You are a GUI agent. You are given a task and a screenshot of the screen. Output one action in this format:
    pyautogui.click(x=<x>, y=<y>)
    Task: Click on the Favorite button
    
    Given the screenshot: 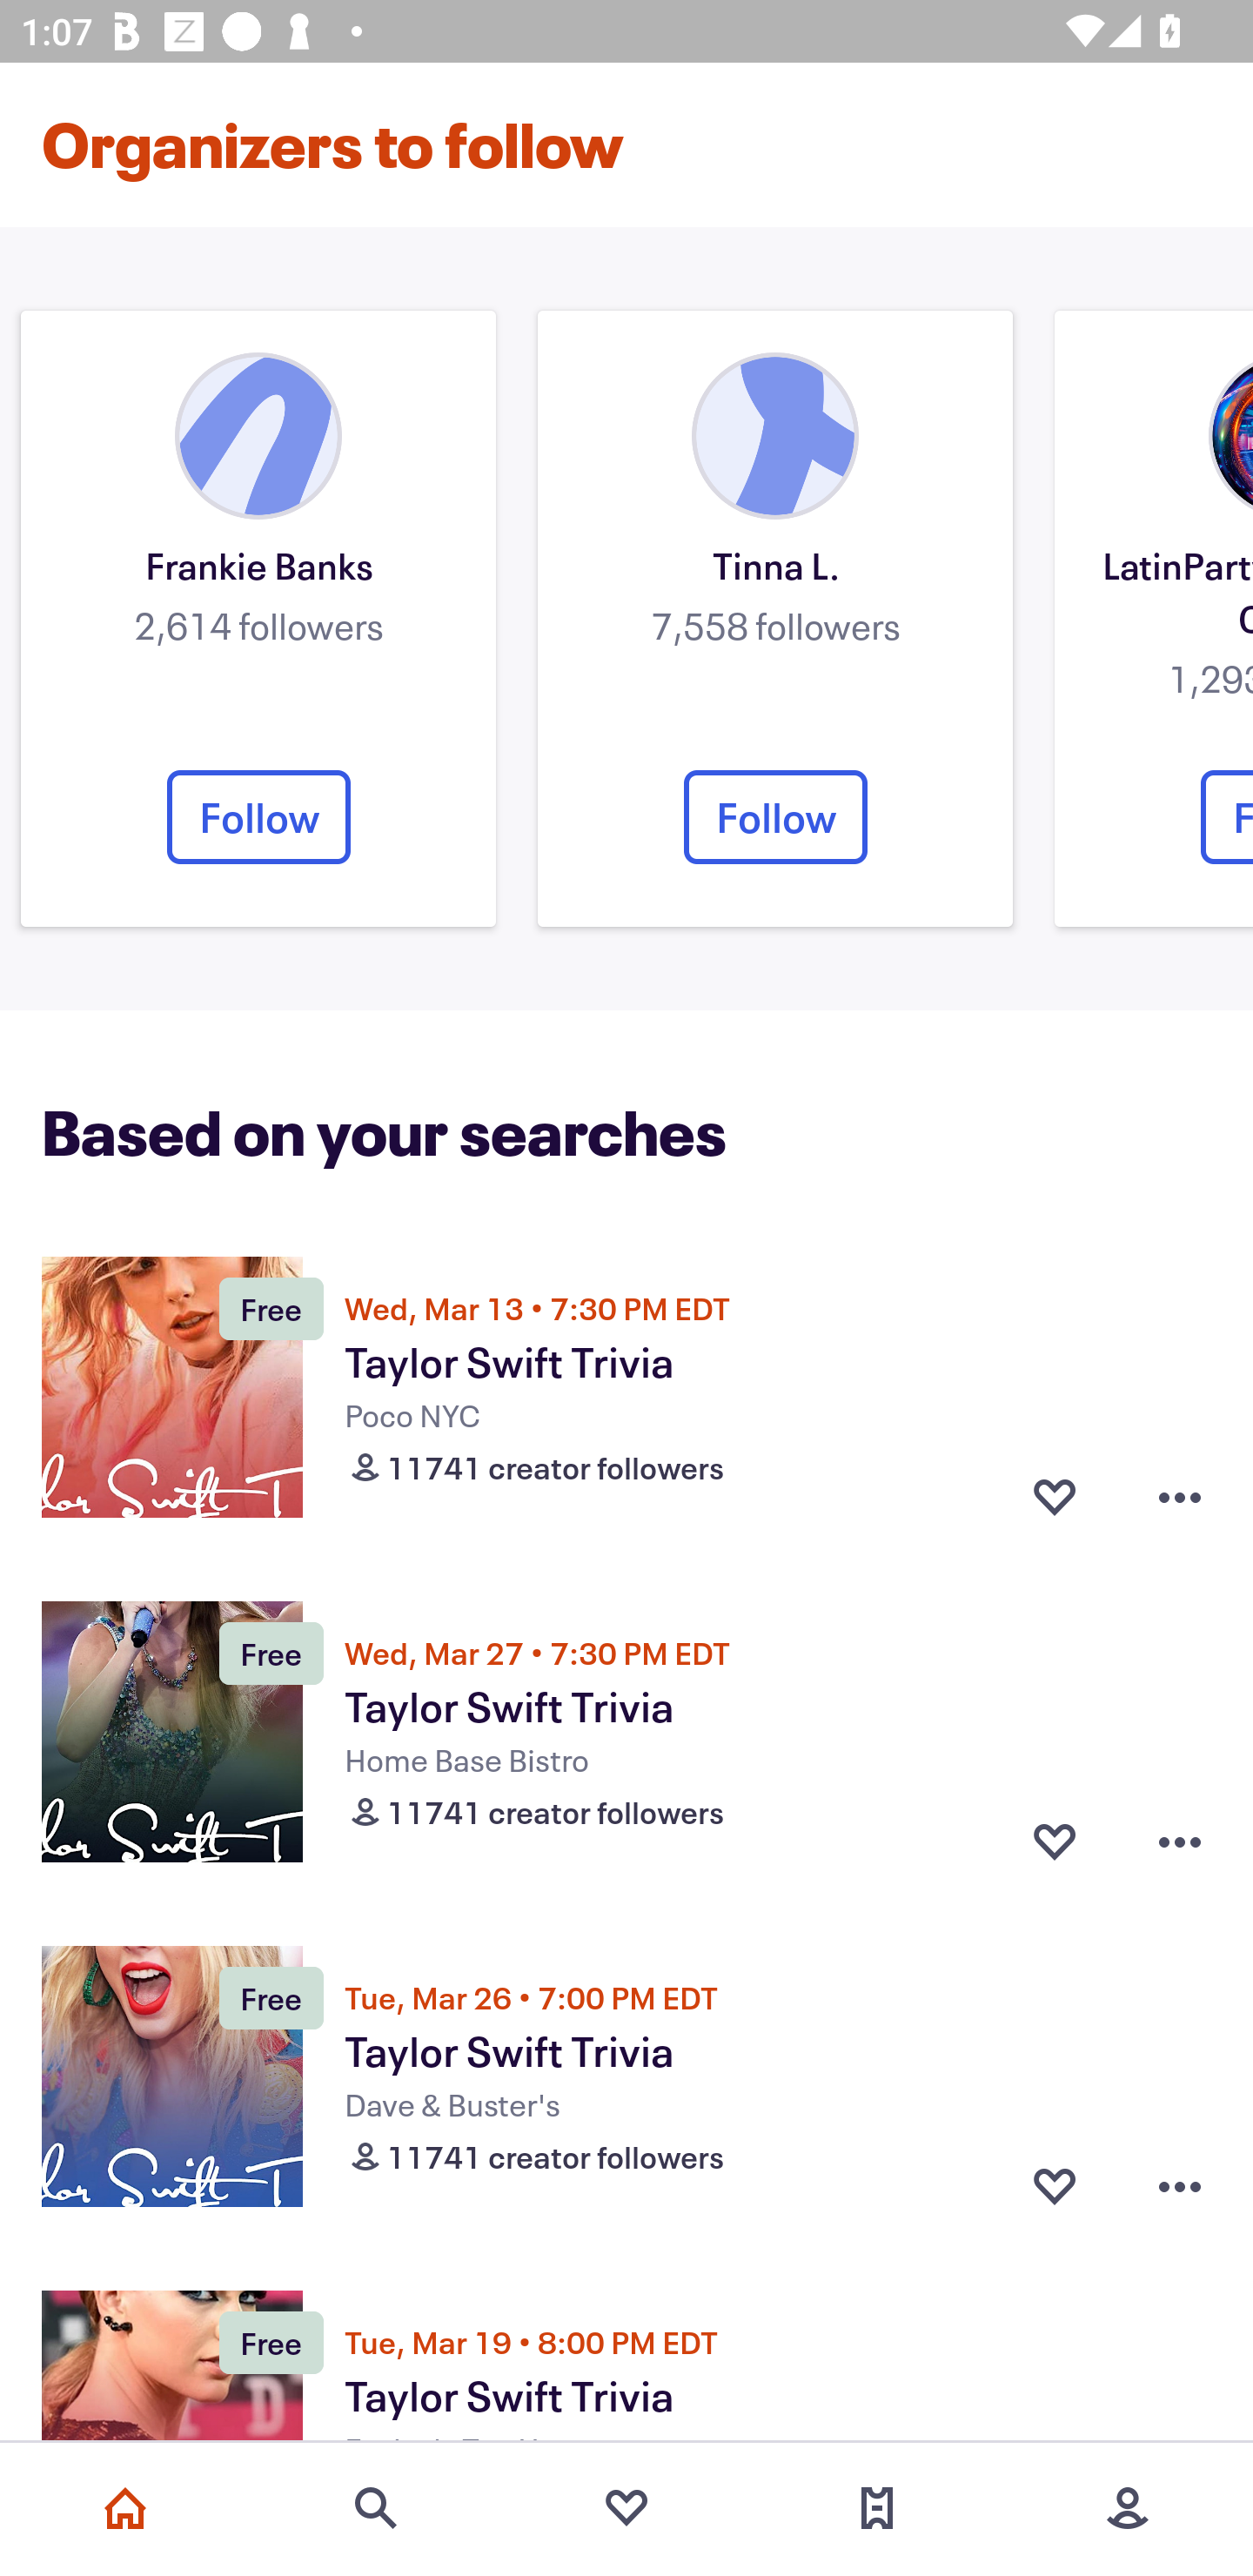 What is the action you would take?
    pyautogui.click(x=1055, y=2187)
    